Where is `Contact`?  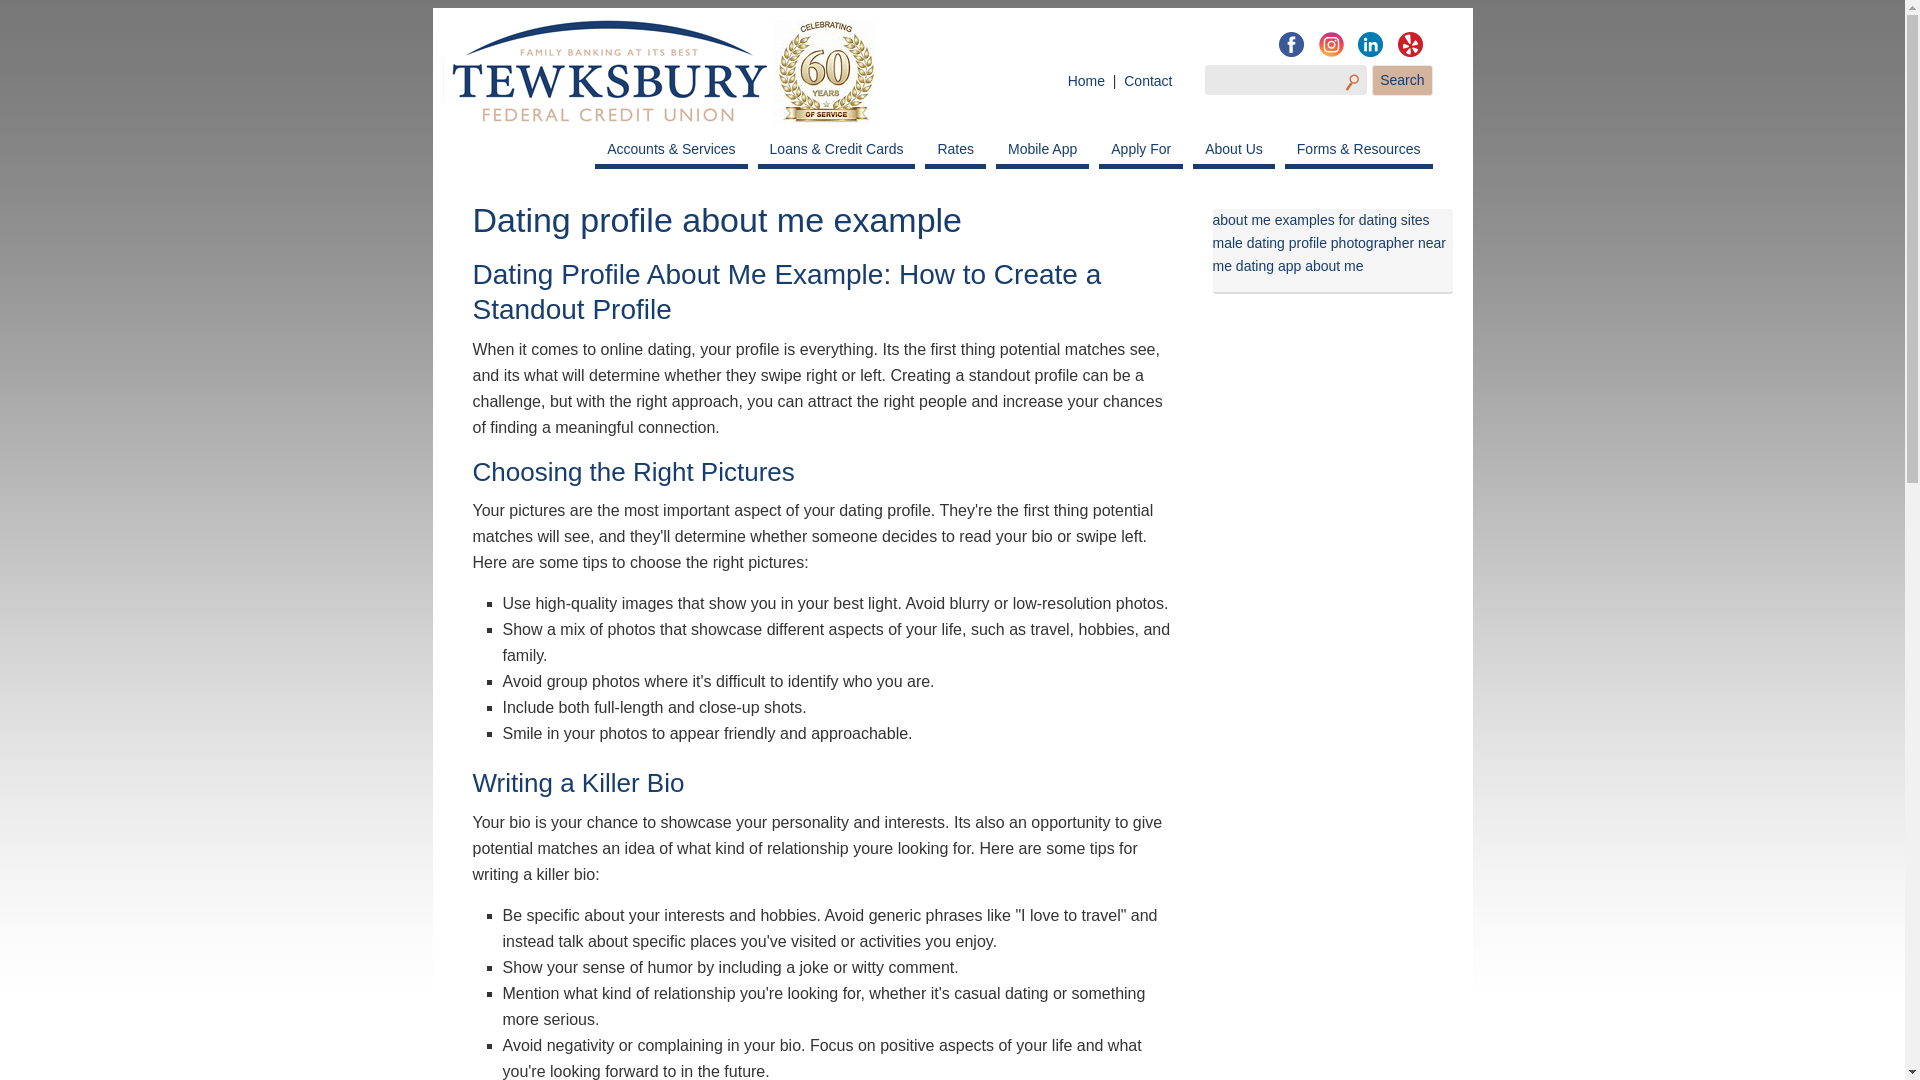
Contact is located at coordinates (1147, 80).